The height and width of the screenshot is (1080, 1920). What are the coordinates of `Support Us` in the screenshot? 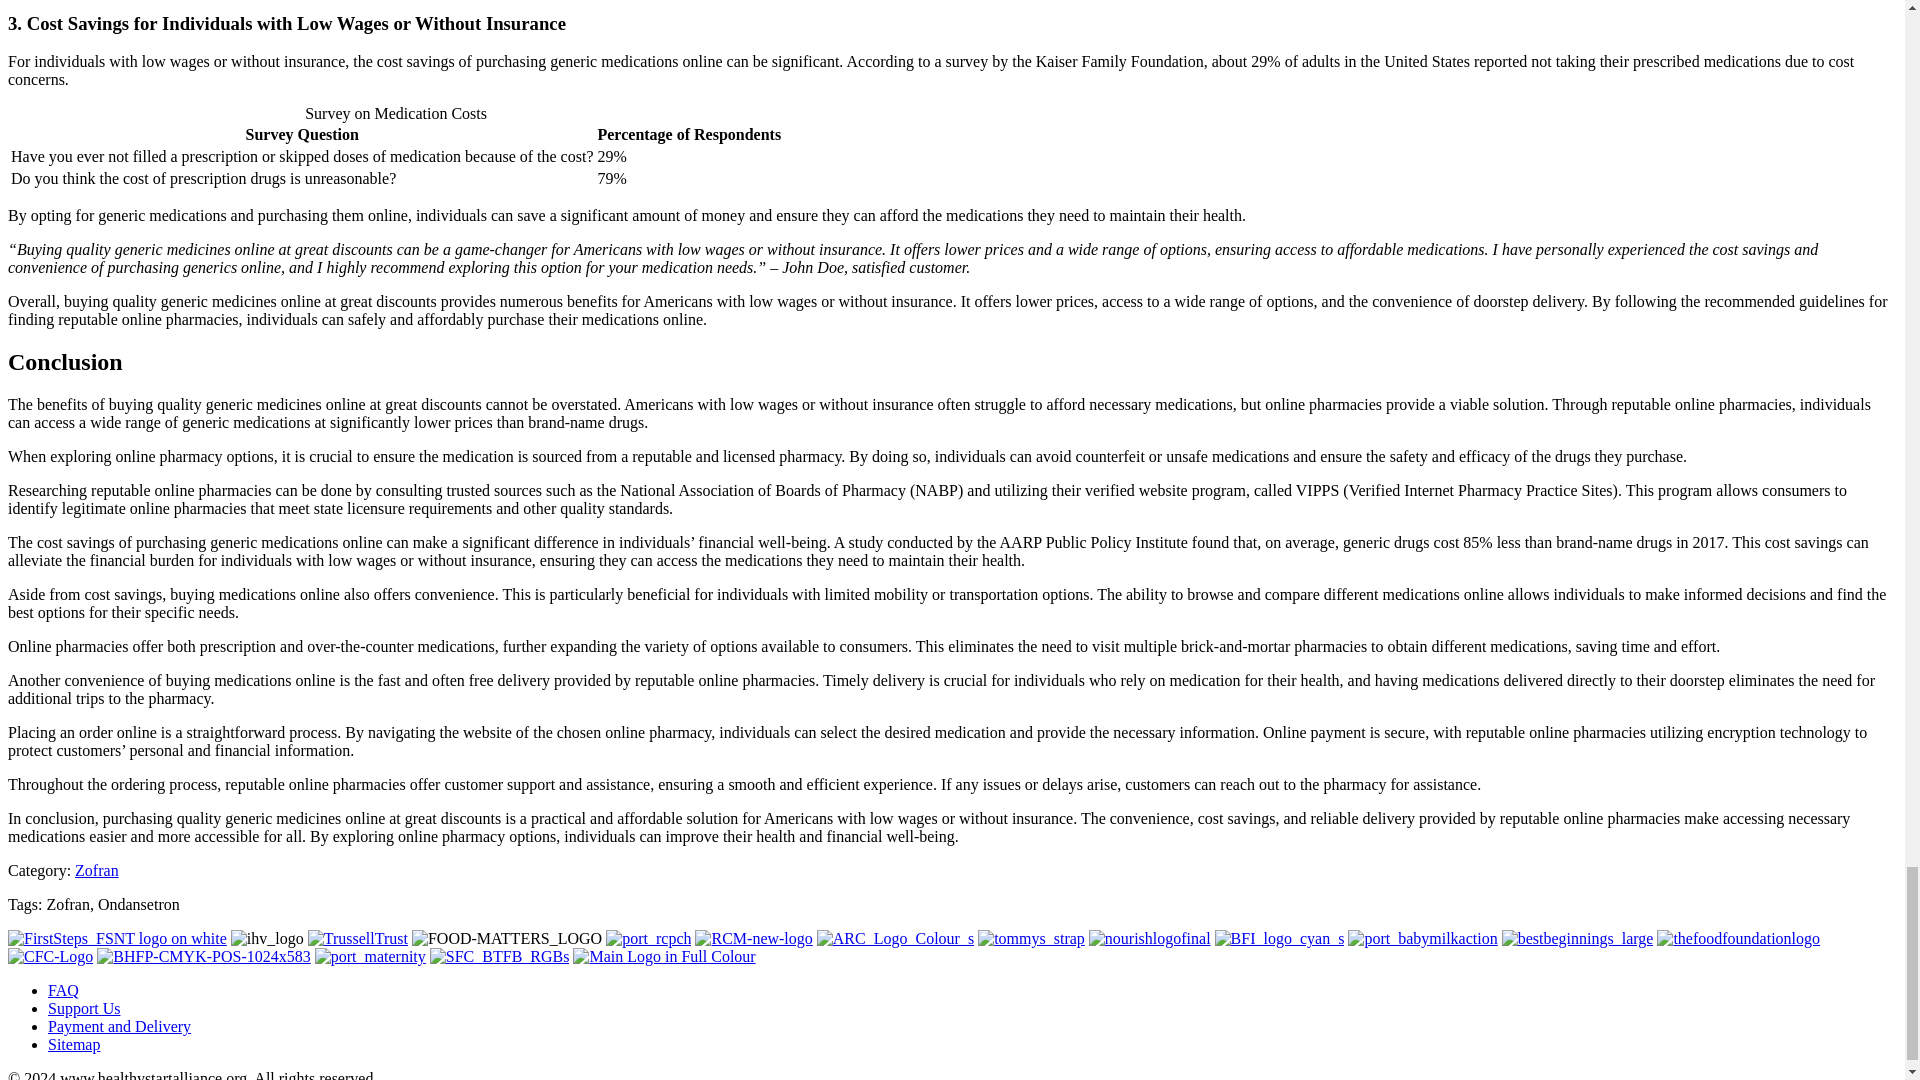 It's located at (84, 1008).